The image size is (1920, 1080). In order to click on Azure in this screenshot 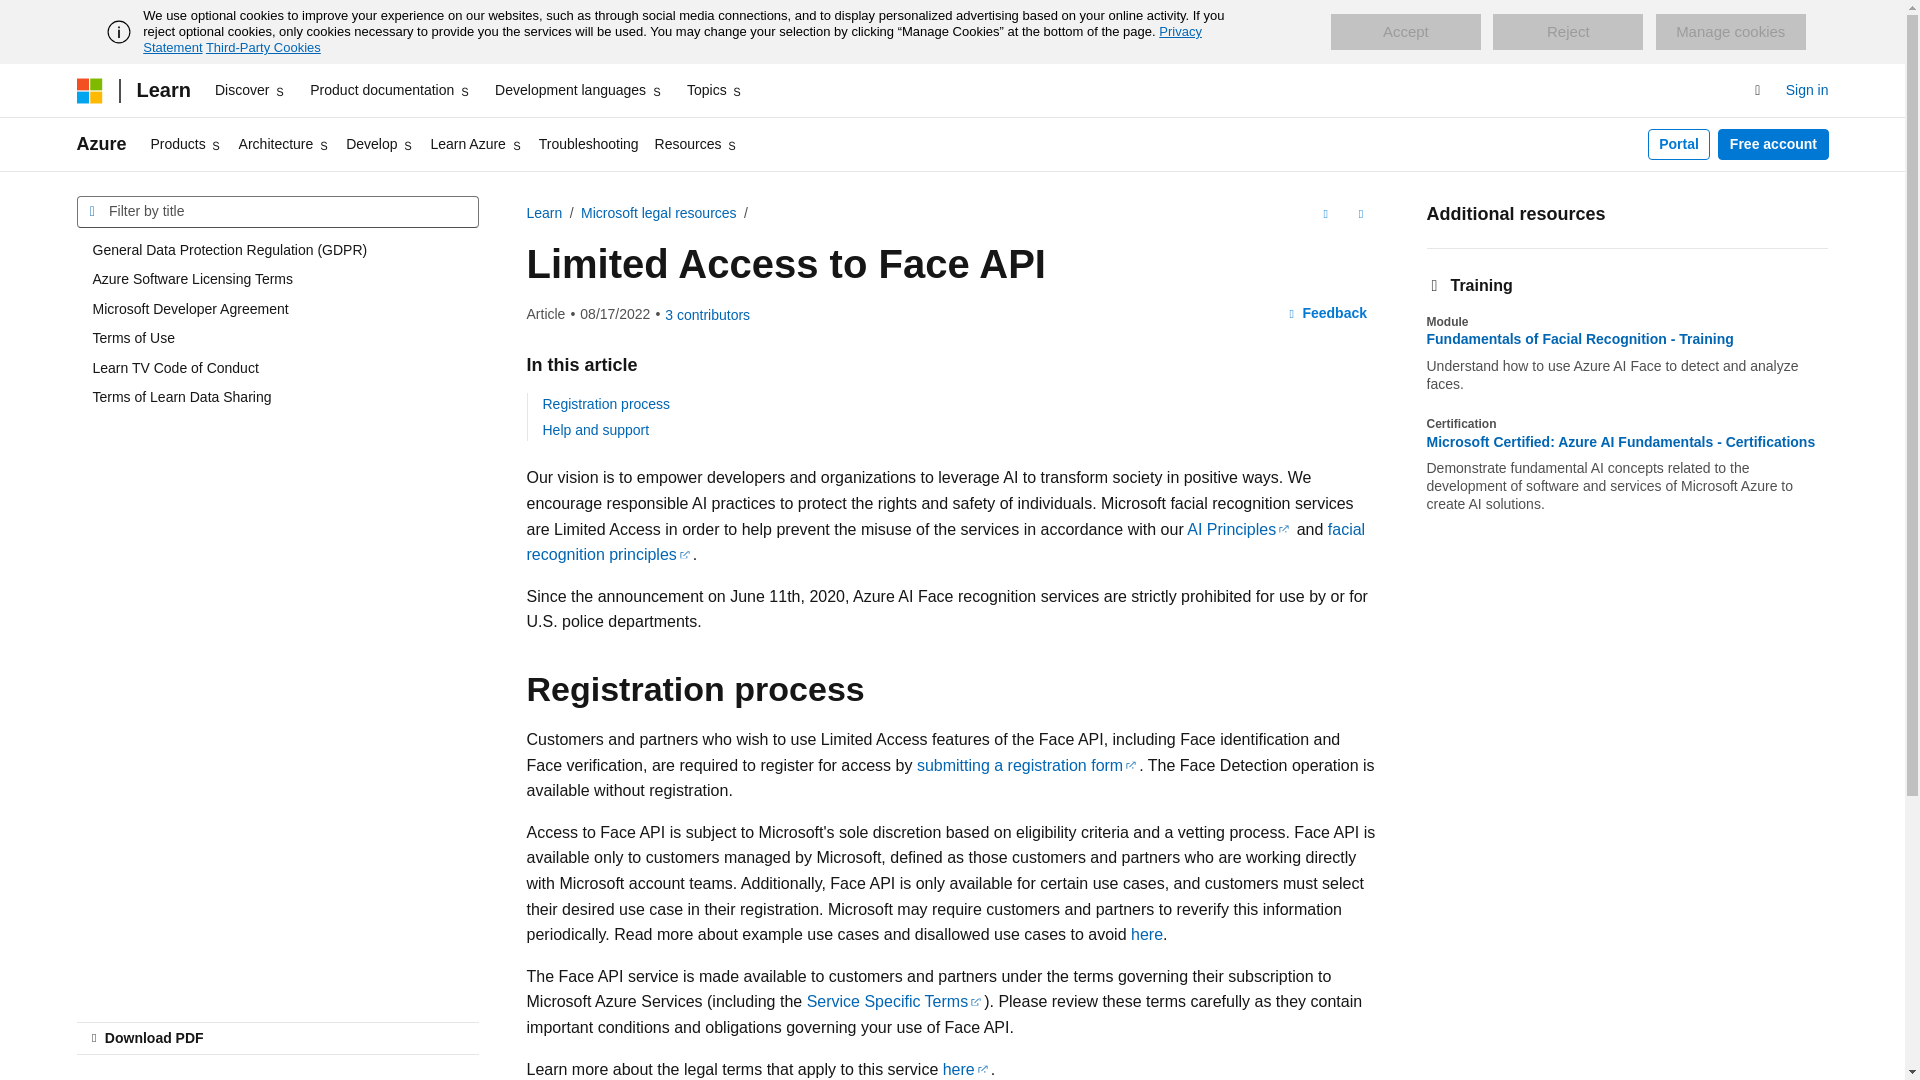, I will do `click(101, 144)`.